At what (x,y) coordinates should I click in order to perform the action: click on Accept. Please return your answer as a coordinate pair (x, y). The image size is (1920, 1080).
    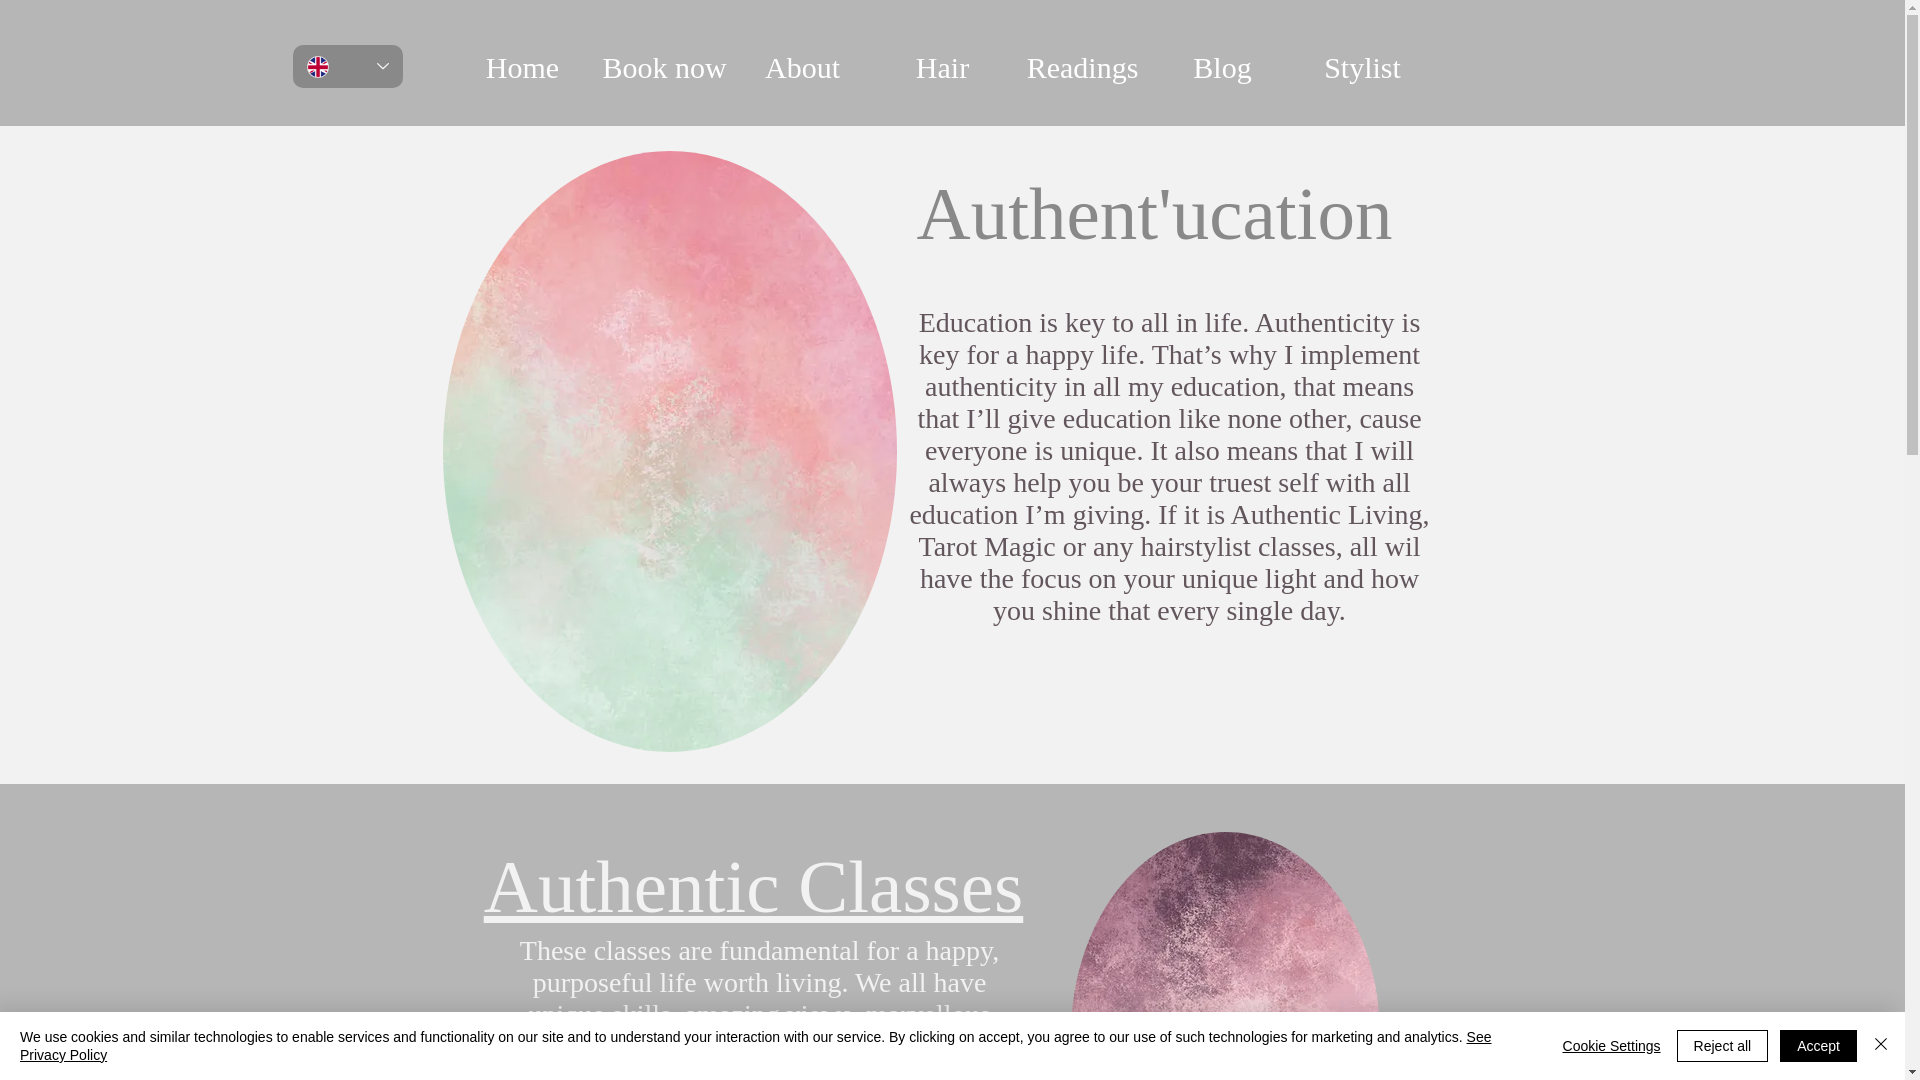
    Looking at the image, I should click on (1818, 1046).